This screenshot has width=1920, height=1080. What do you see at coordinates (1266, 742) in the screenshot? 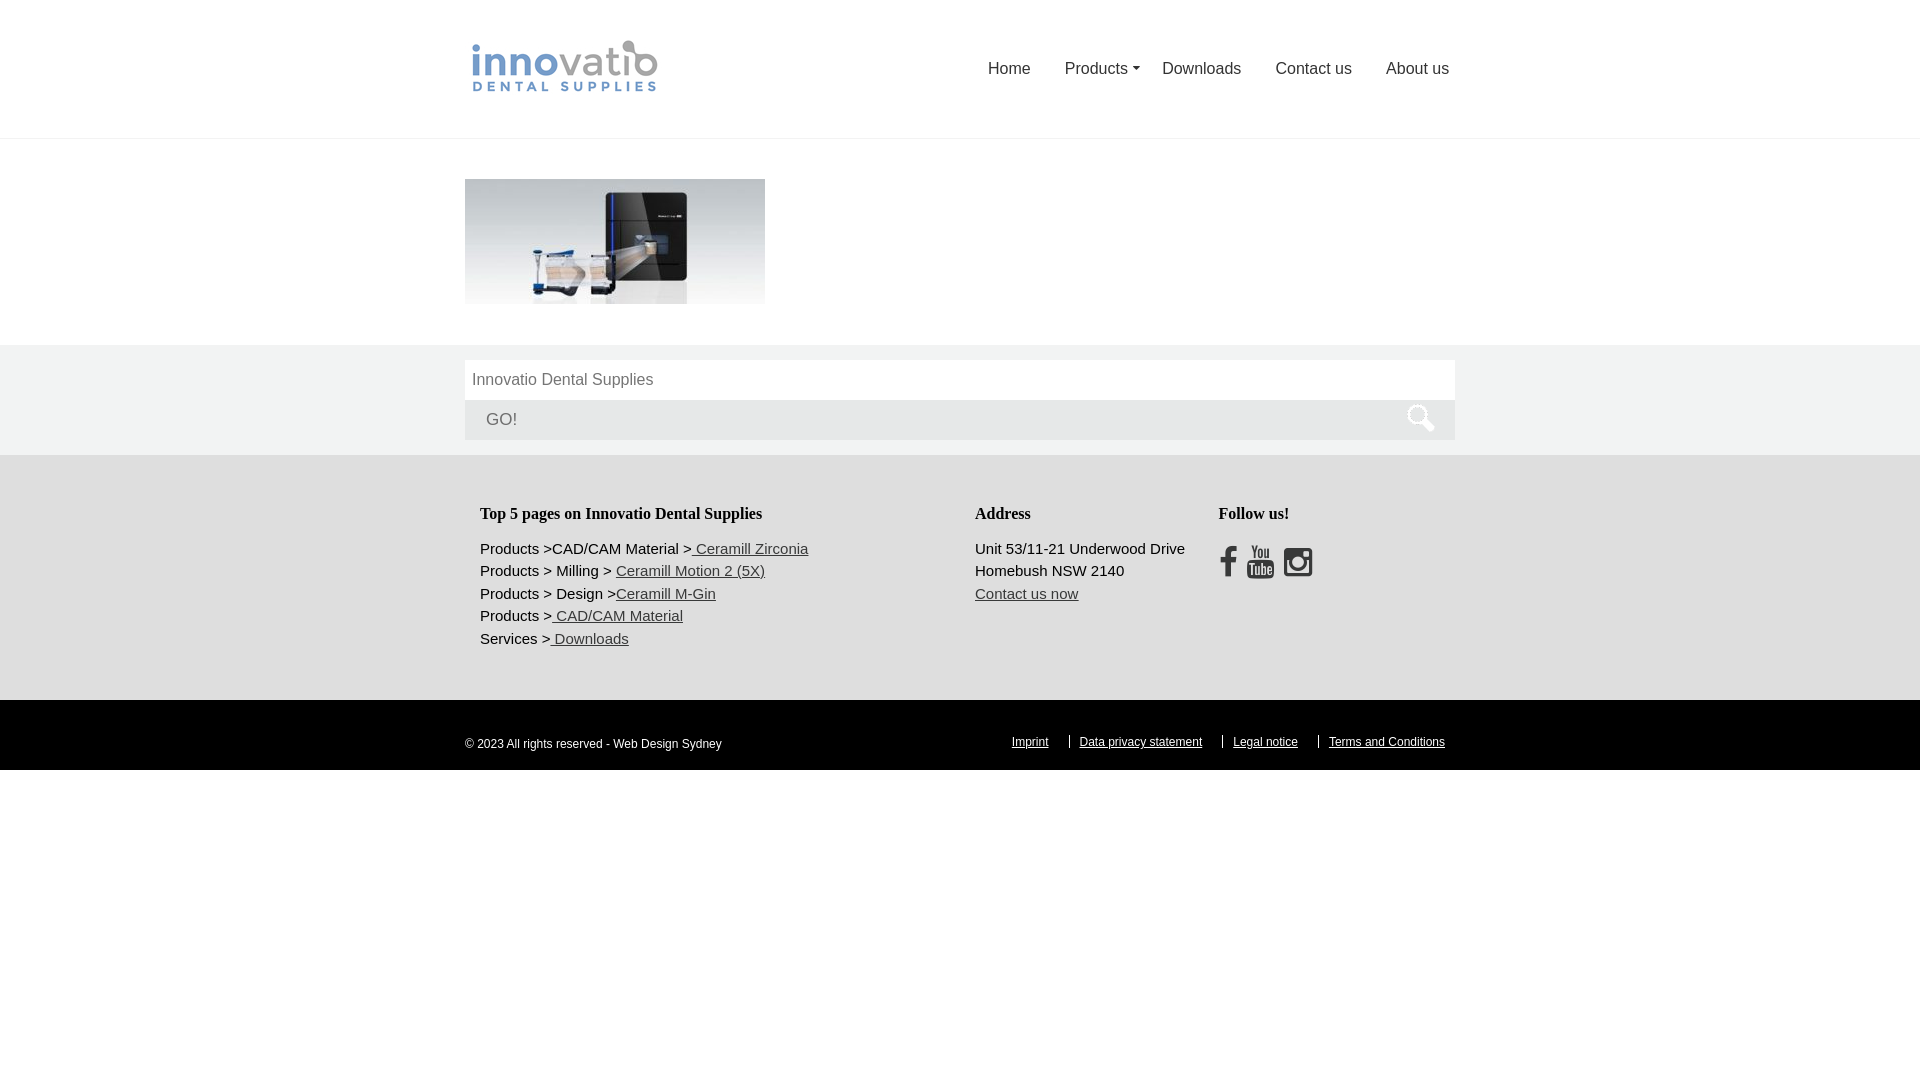
I see `Legal notice` at bounding box center [1266, 742].